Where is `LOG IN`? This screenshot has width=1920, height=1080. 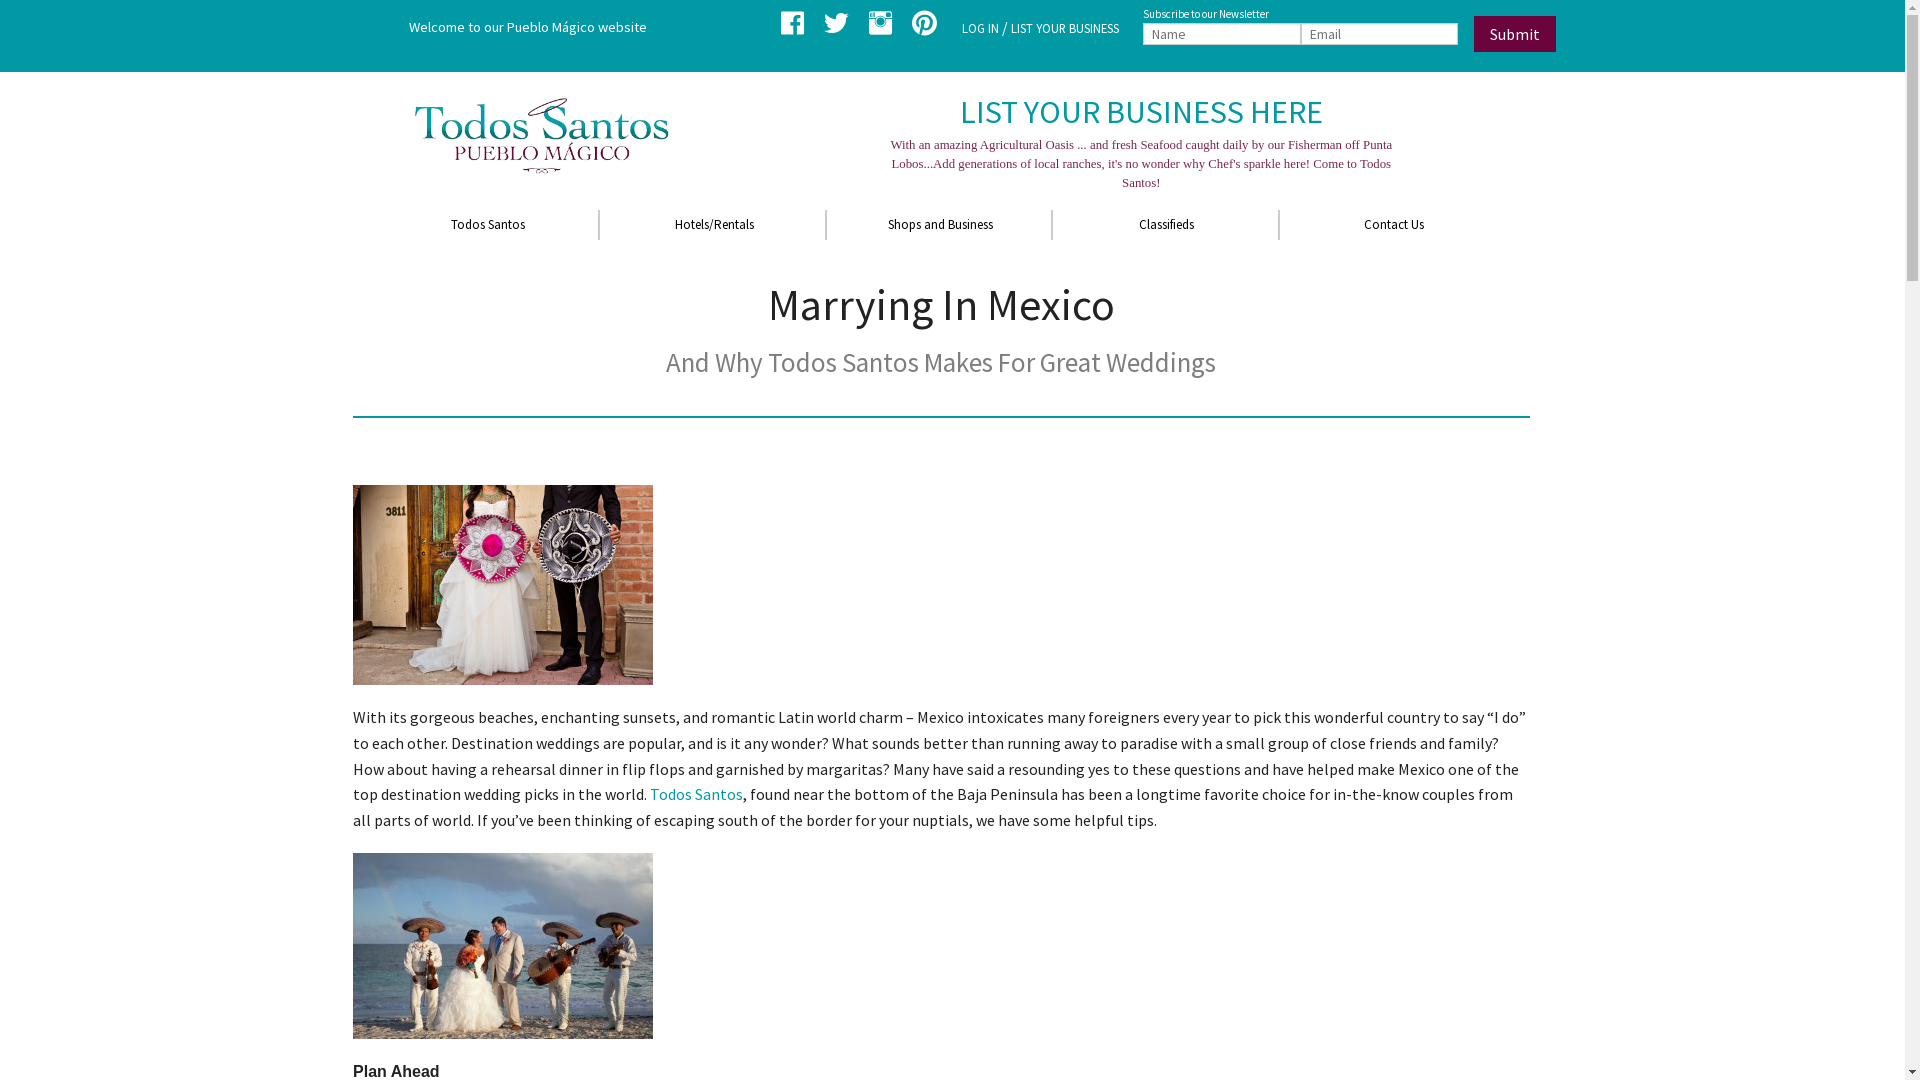
LOG IN is located at coordinates (980, 28).